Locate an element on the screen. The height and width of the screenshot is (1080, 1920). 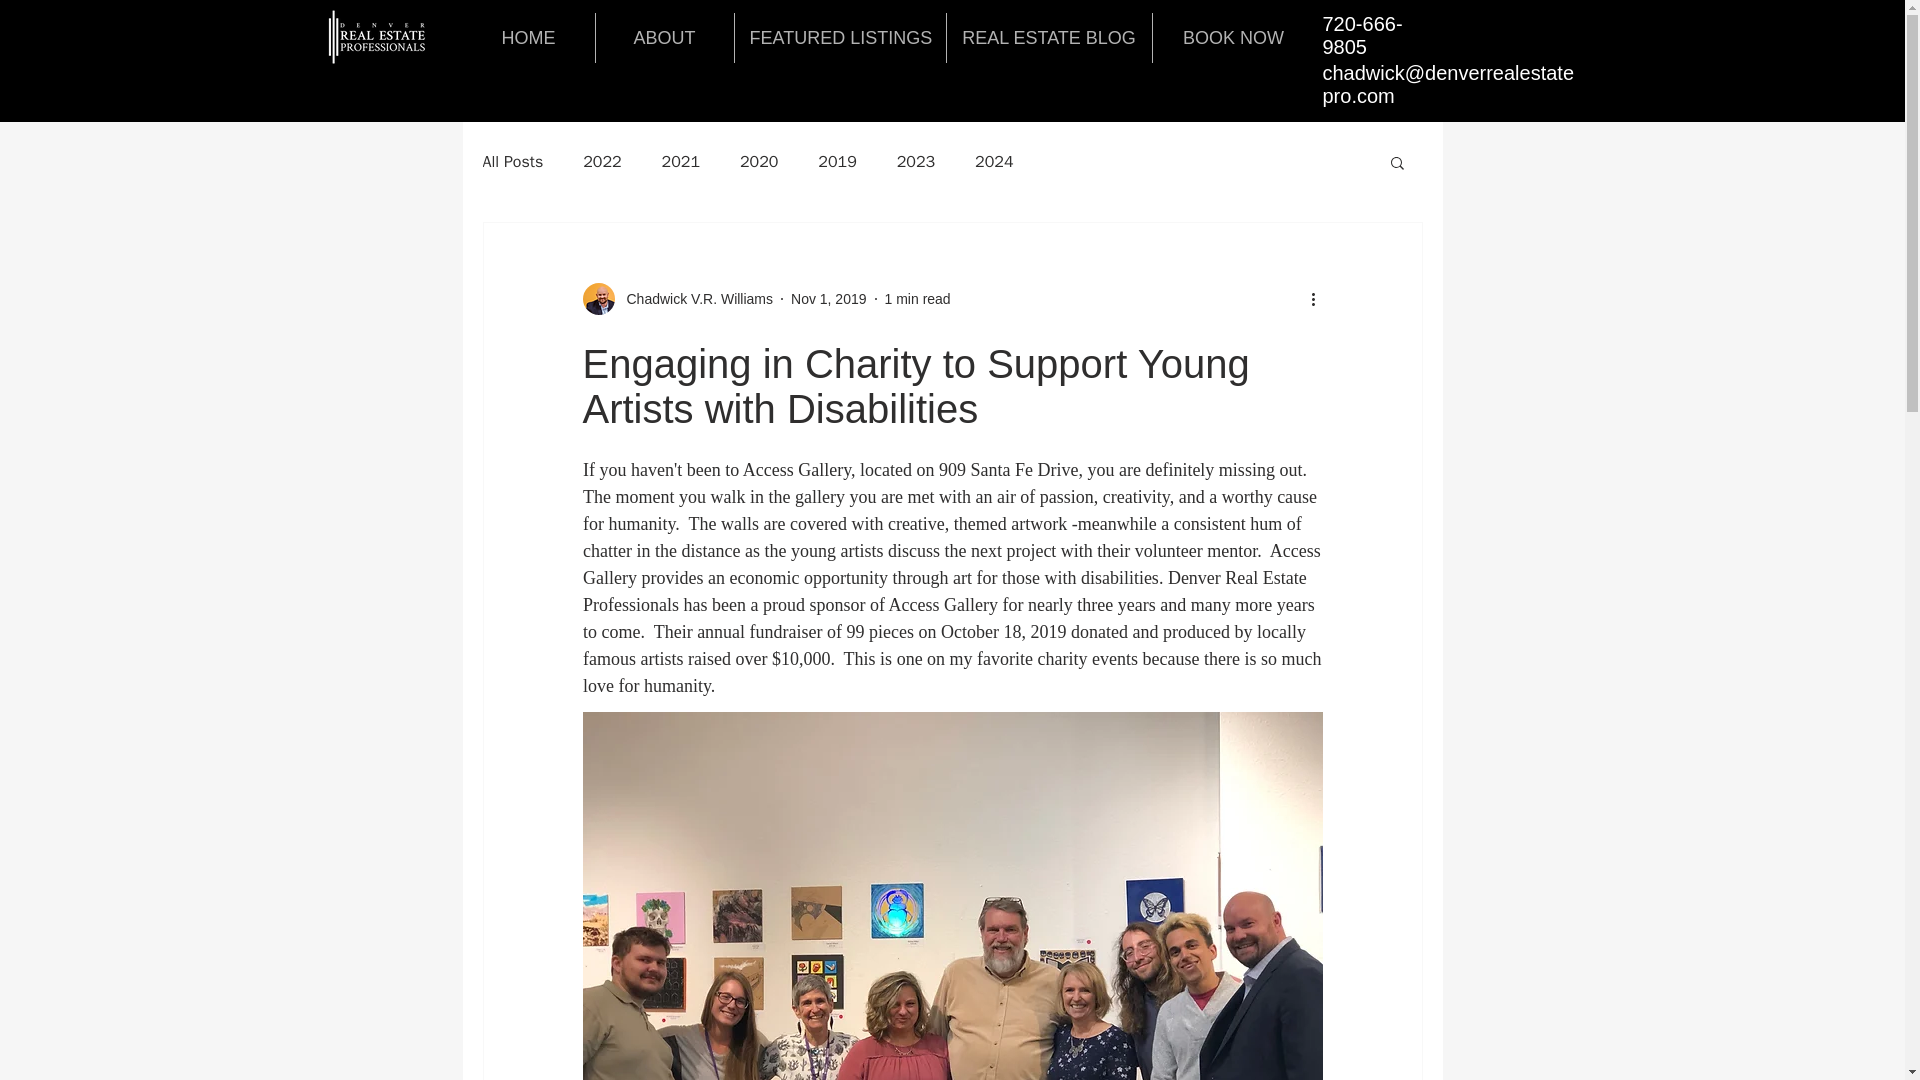
ABOUT is located at coordinates (664, 37).